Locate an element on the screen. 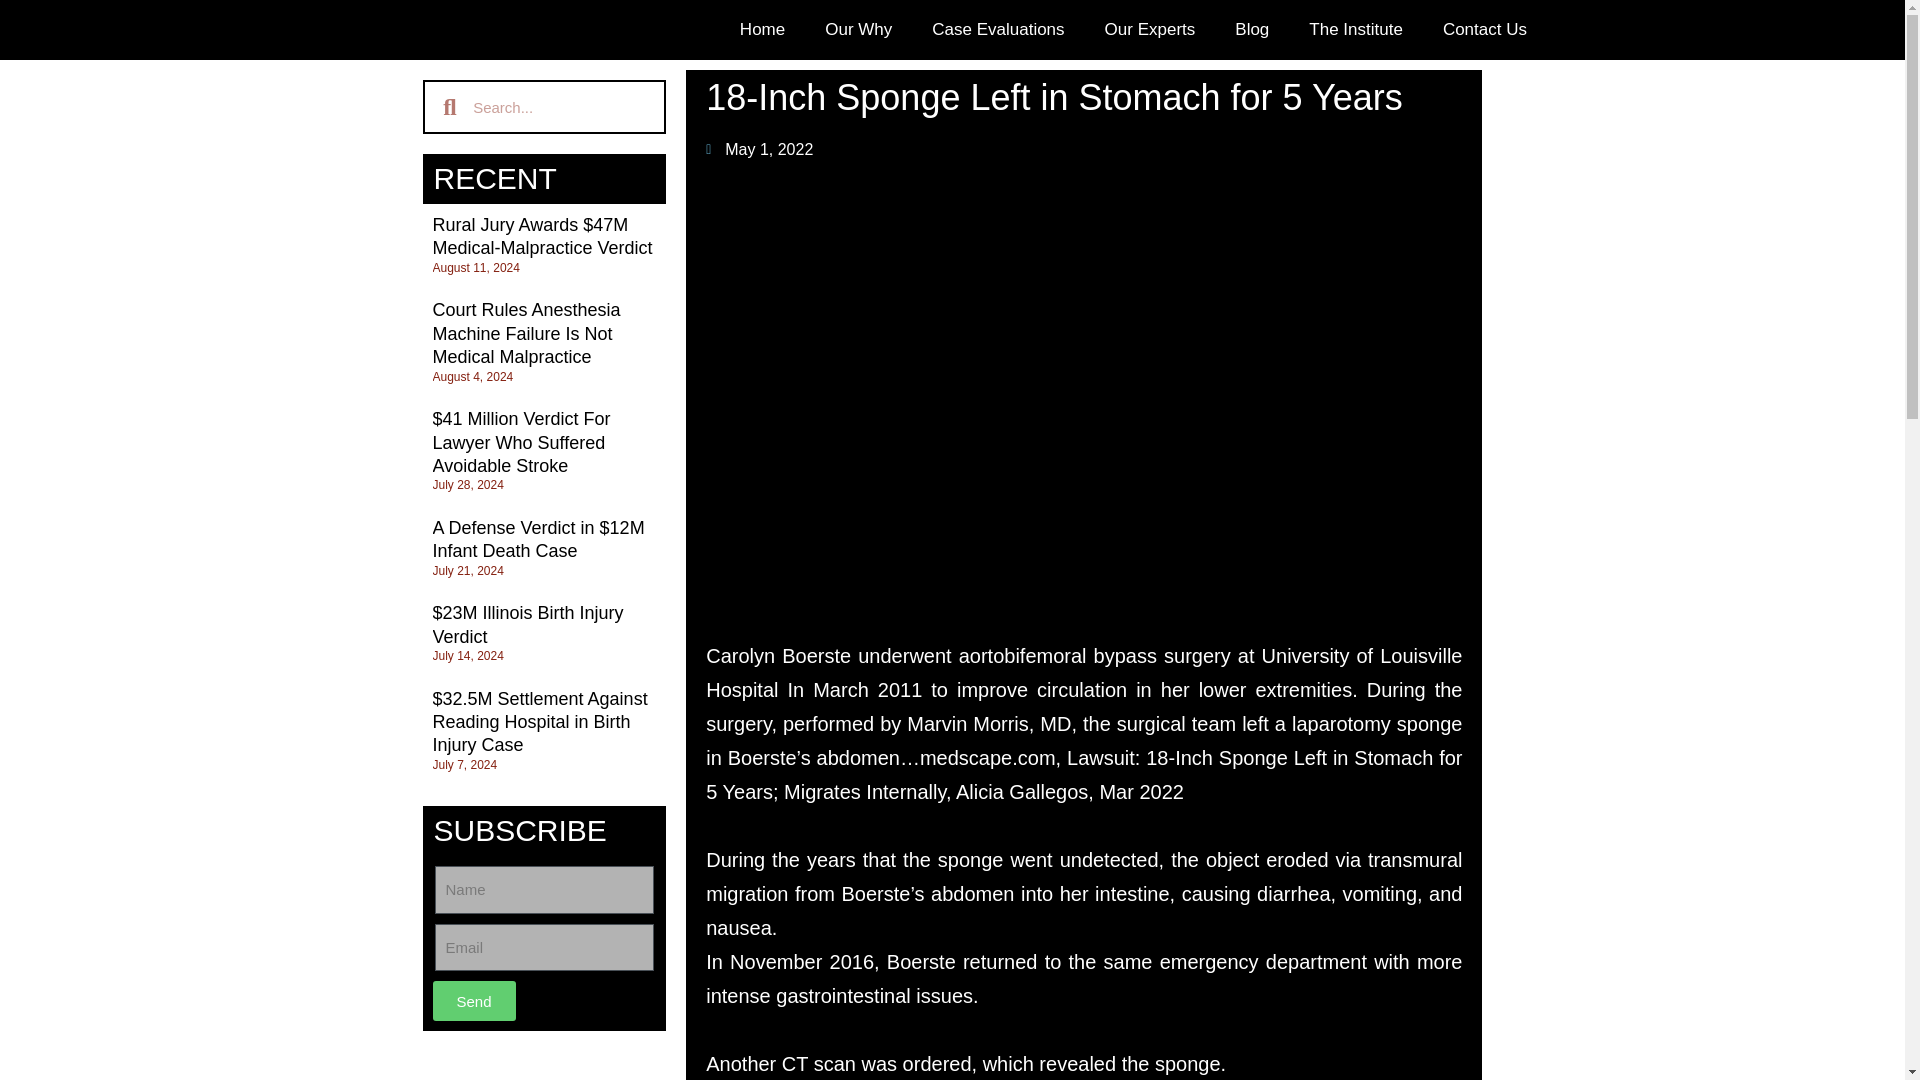  Send is located at coordinates (473, 1000).